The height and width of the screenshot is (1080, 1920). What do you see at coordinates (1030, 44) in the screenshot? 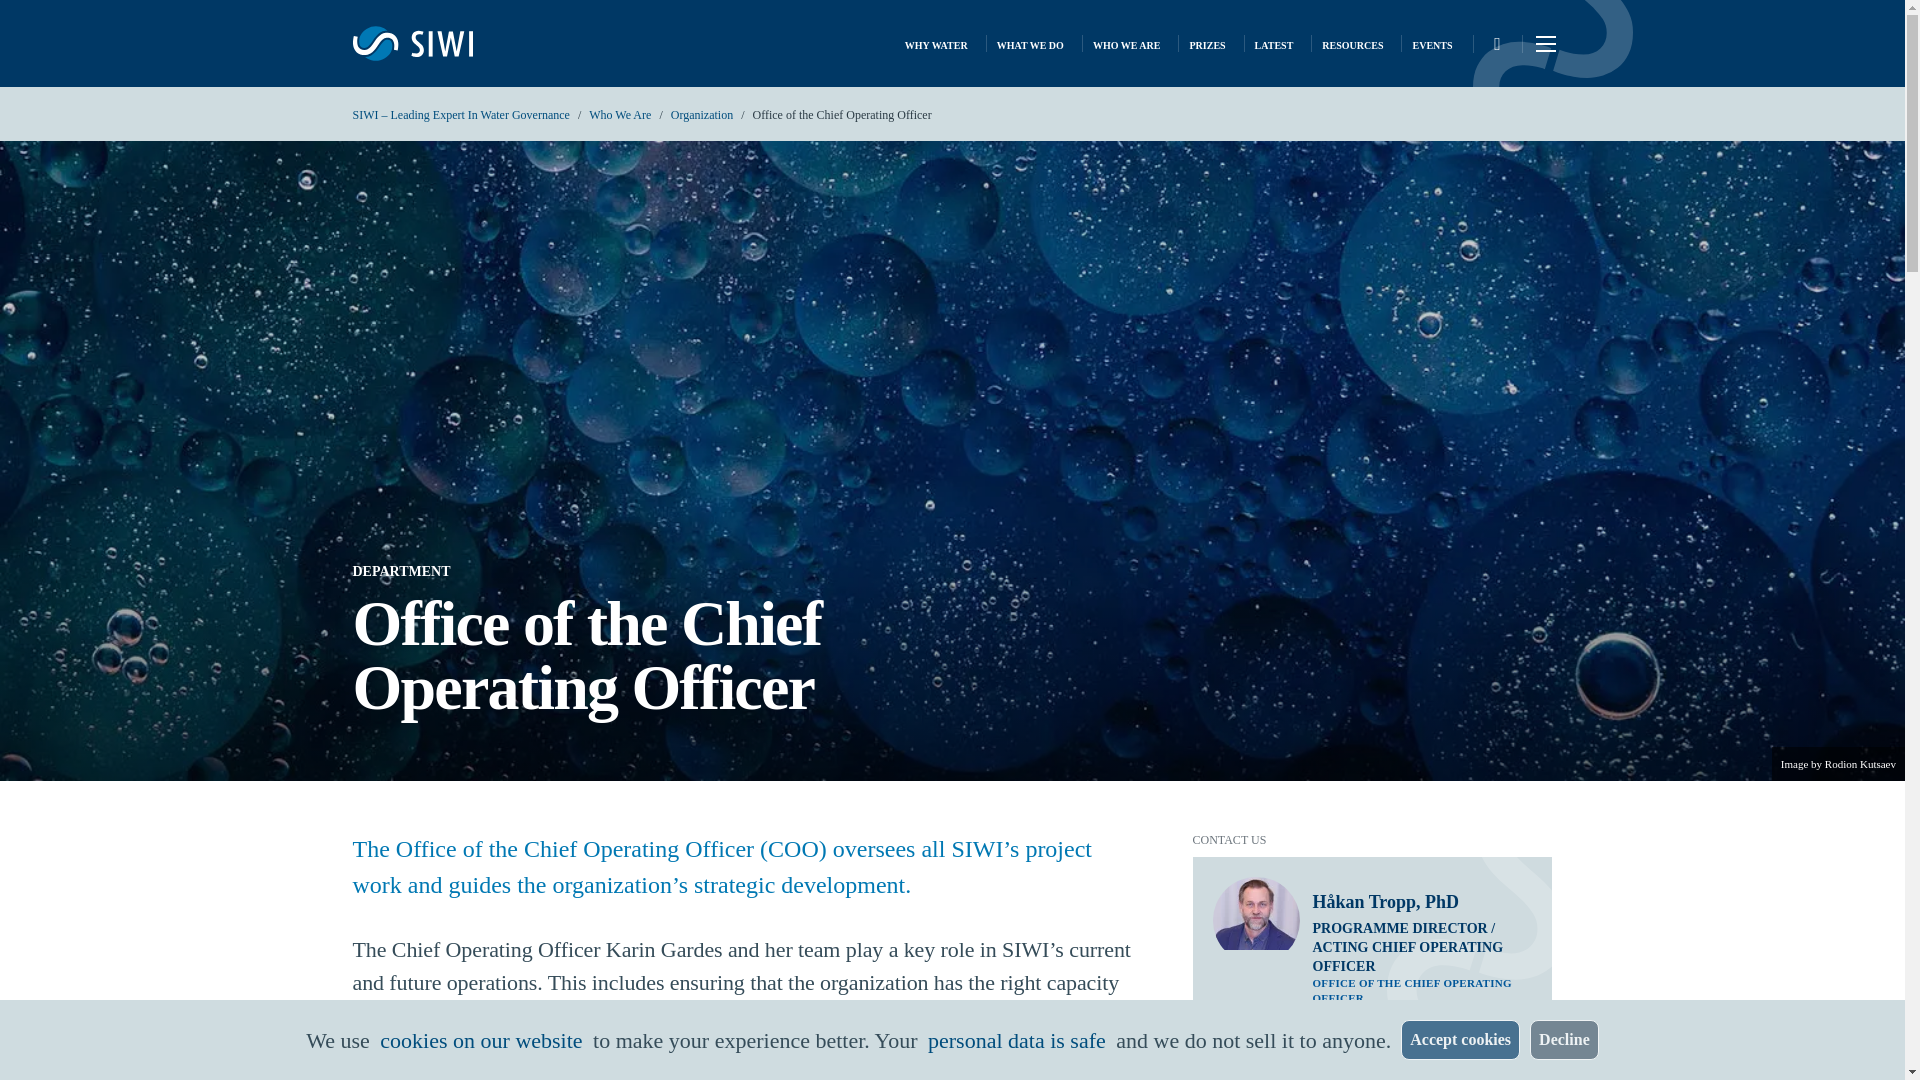
I see `WHAT WE DO` at bounding box center [1030, 44].